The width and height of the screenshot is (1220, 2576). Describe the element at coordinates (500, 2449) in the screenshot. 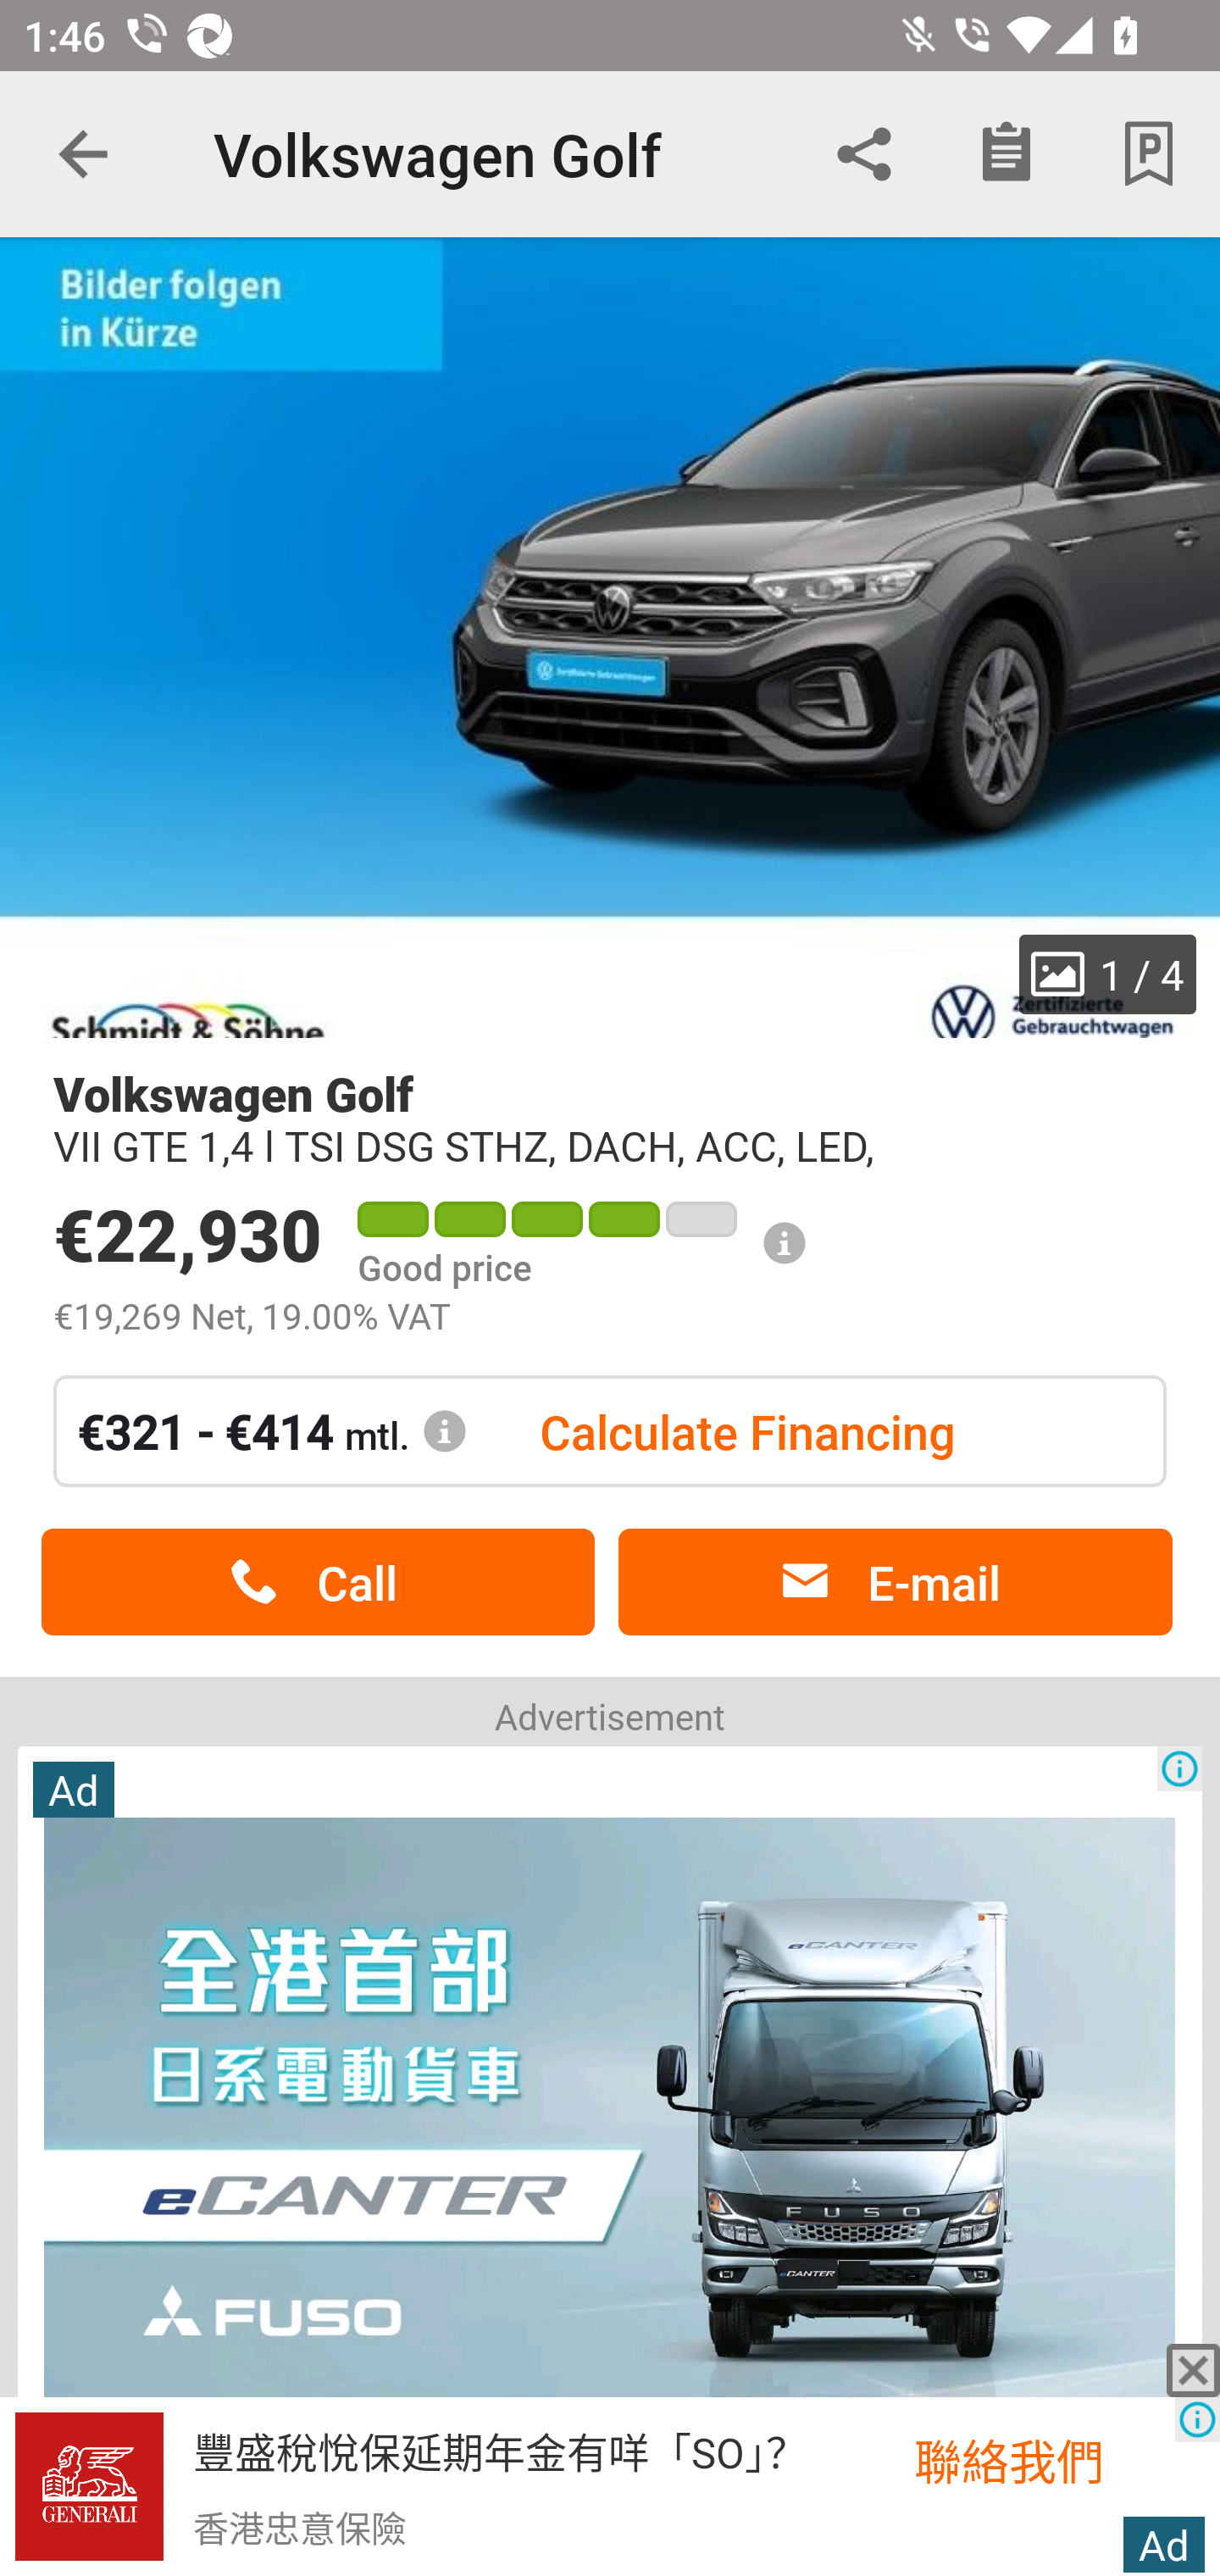

I see `豐盛稅悅保延期年金有咩「SO」？` at that location.